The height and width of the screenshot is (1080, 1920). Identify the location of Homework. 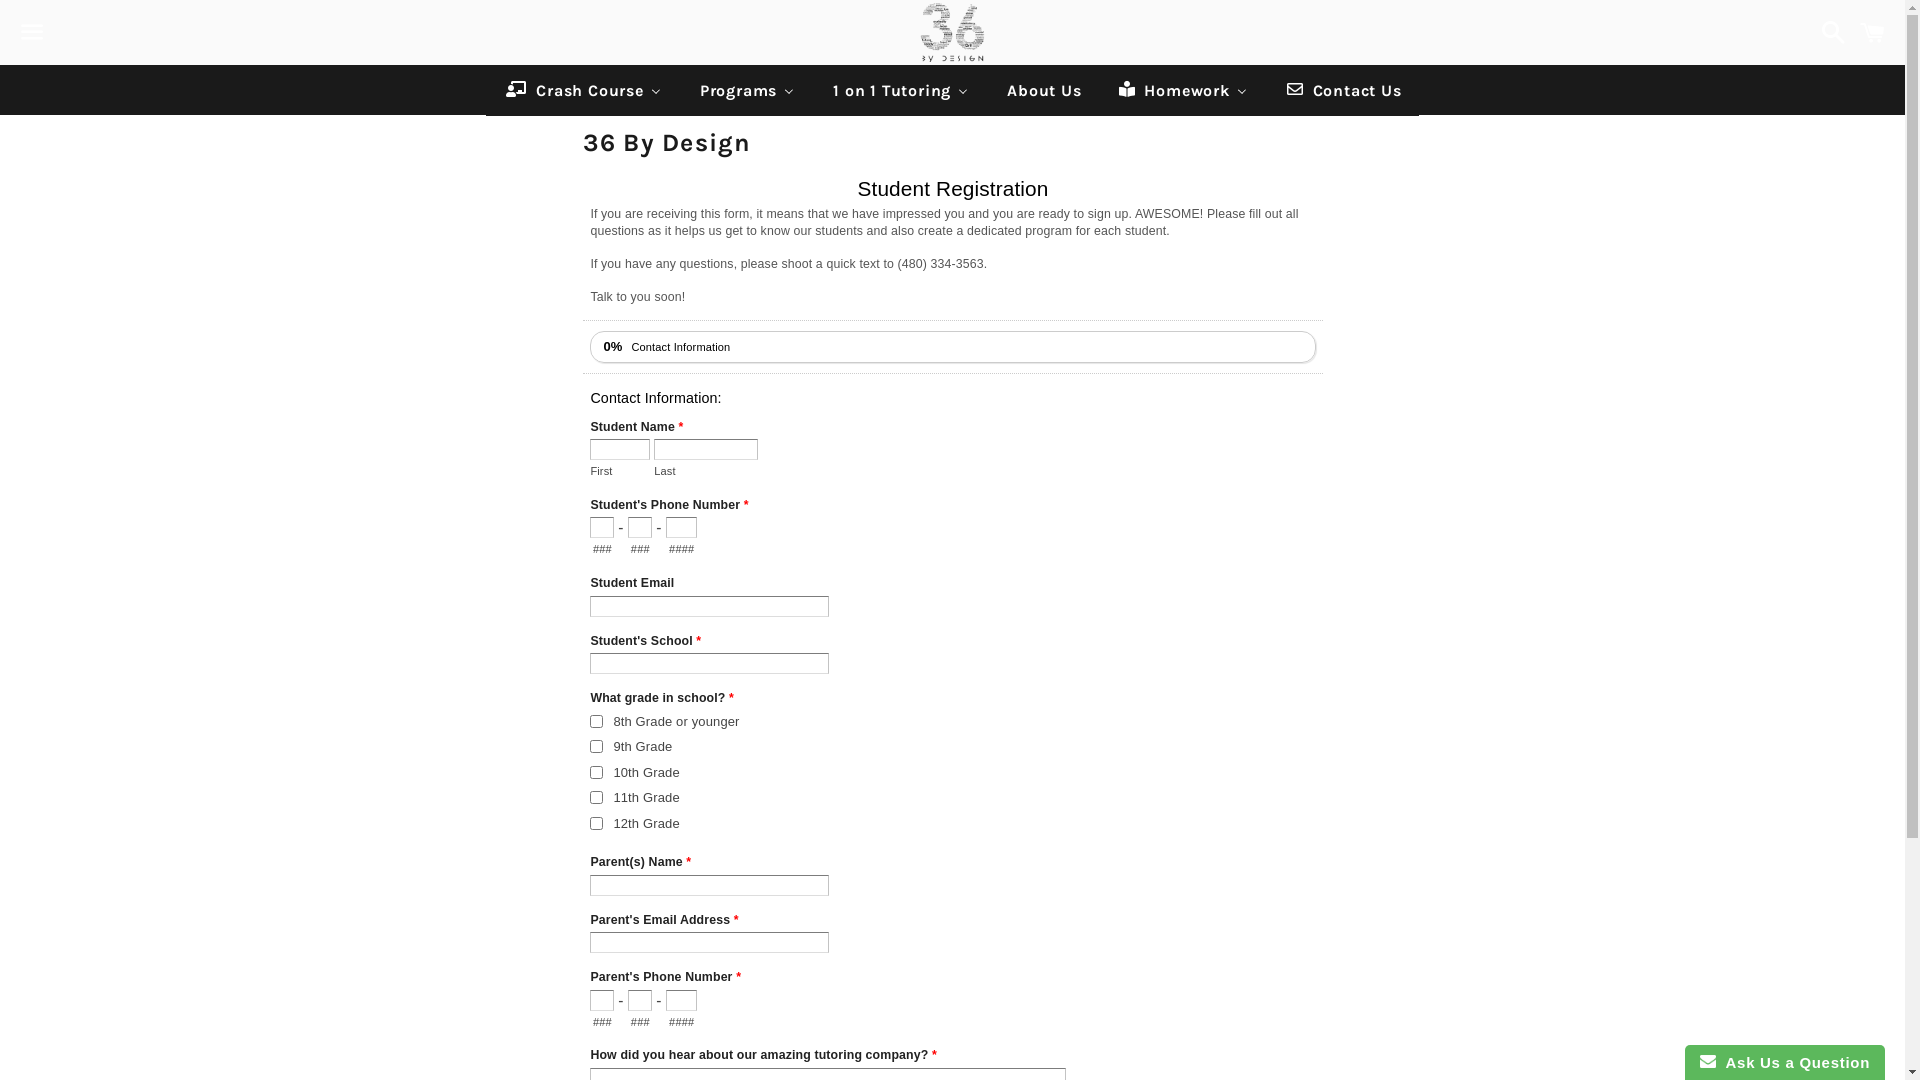
(1183, 90).